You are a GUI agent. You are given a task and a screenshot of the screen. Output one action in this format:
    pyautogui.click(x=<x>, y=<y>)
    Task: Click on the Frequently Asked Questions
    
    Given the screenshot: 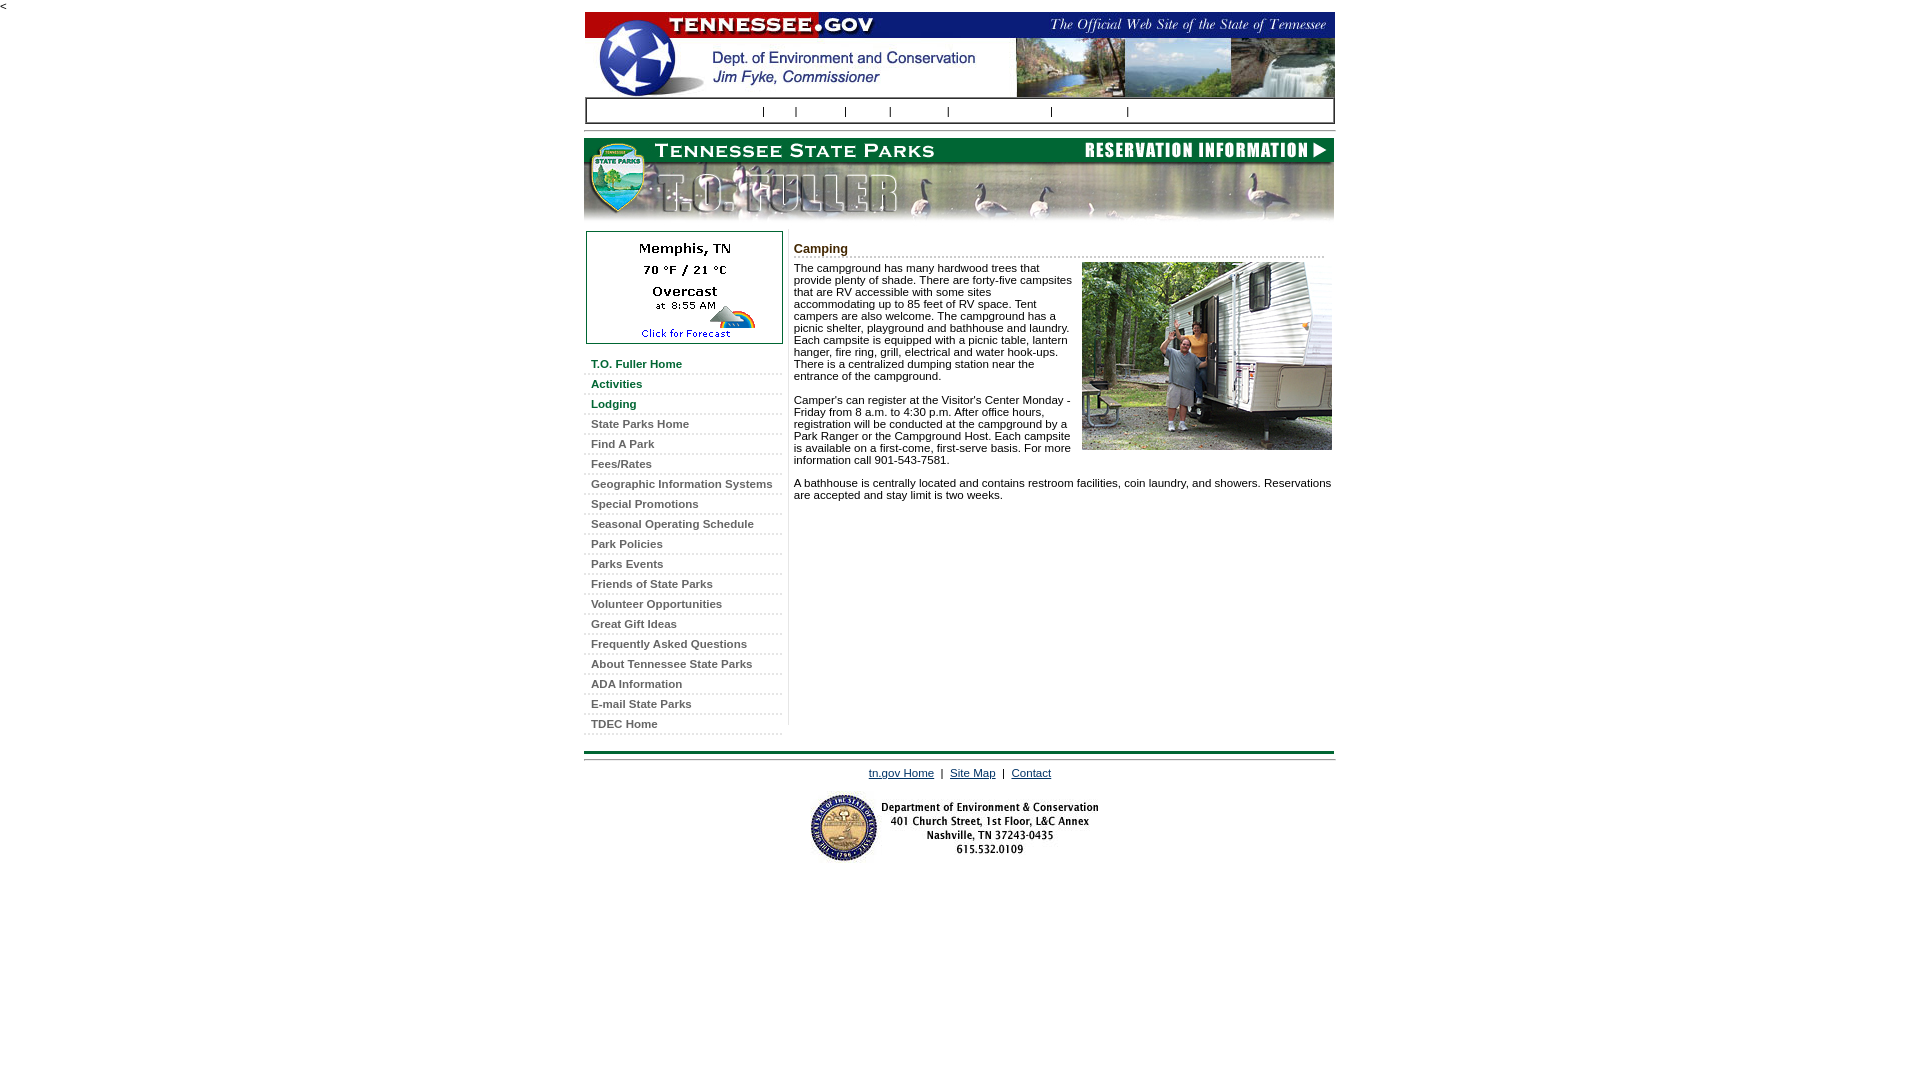 What is the action you would take?
    pyautogui.click(x=682, y=644)
    